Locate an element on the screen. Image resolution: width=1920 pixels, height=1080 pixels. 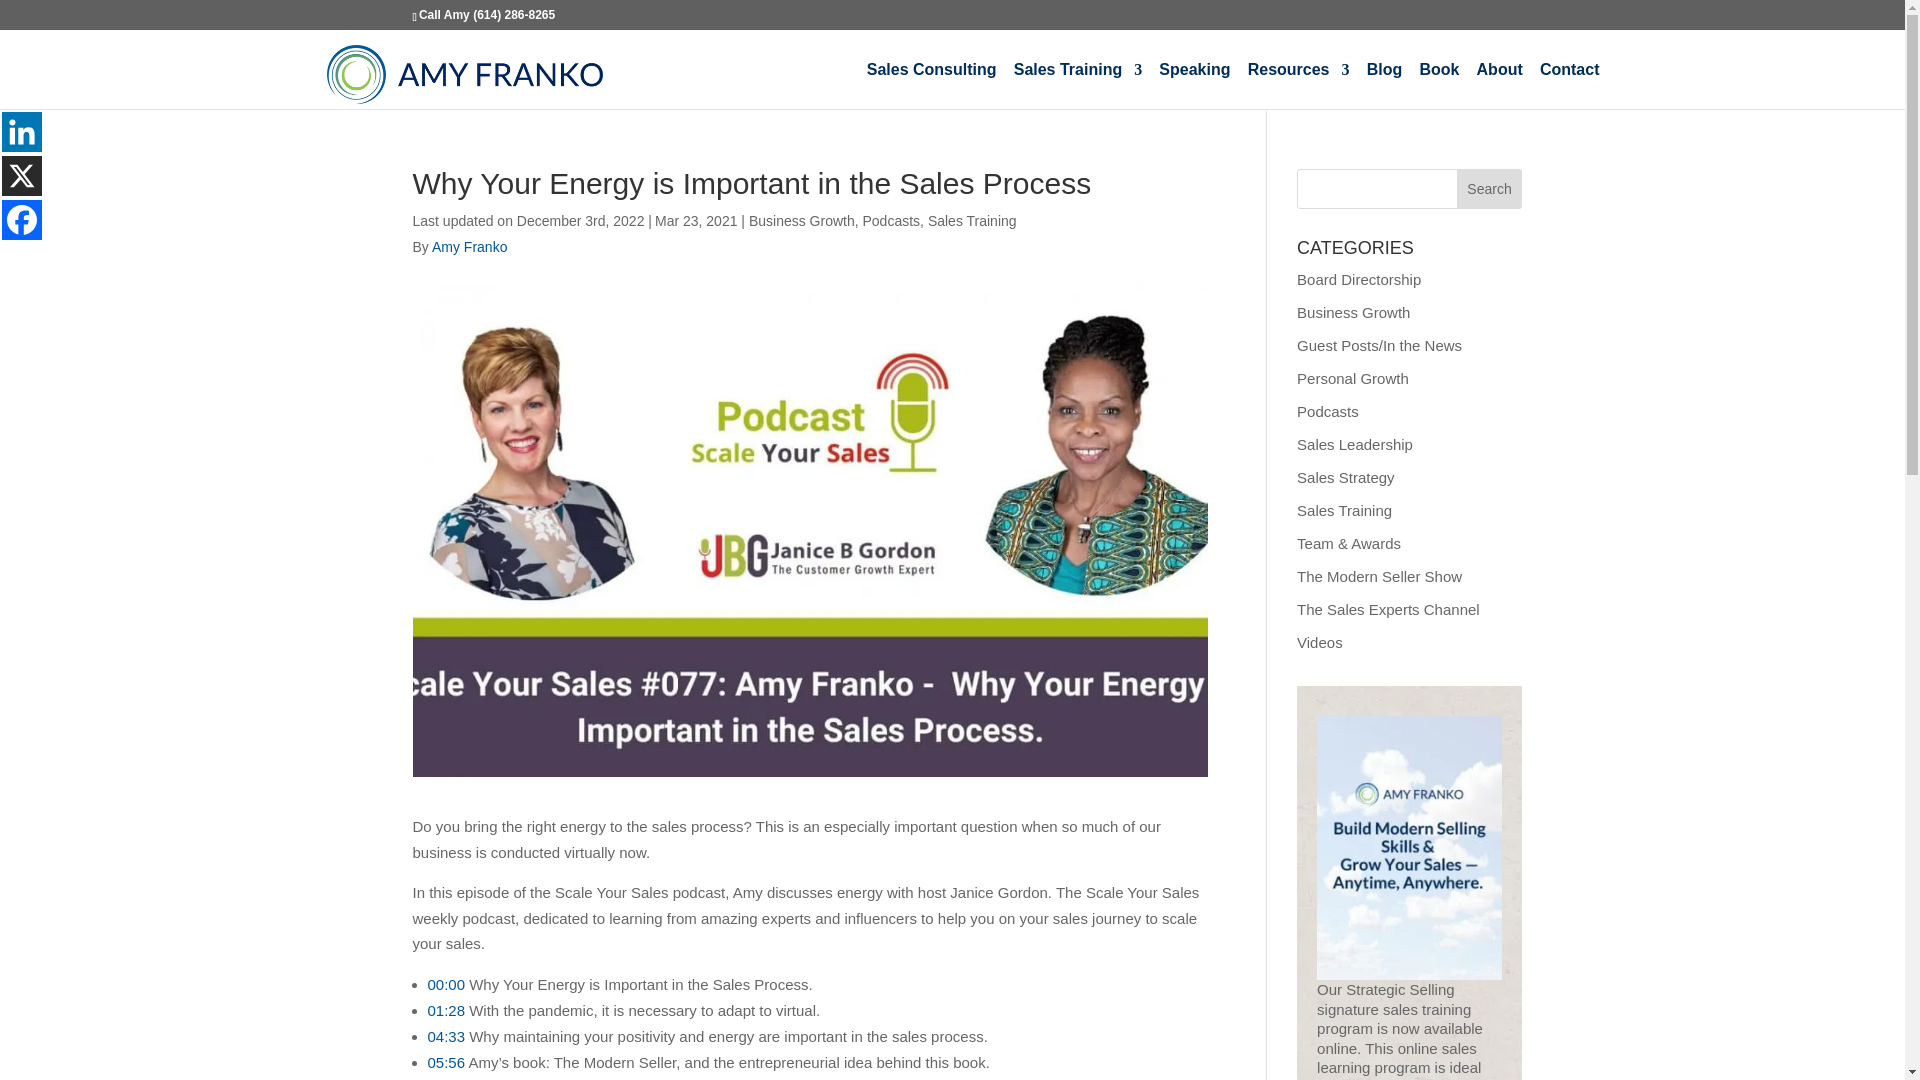
Sales Training is located at coordinates (1078, 86).